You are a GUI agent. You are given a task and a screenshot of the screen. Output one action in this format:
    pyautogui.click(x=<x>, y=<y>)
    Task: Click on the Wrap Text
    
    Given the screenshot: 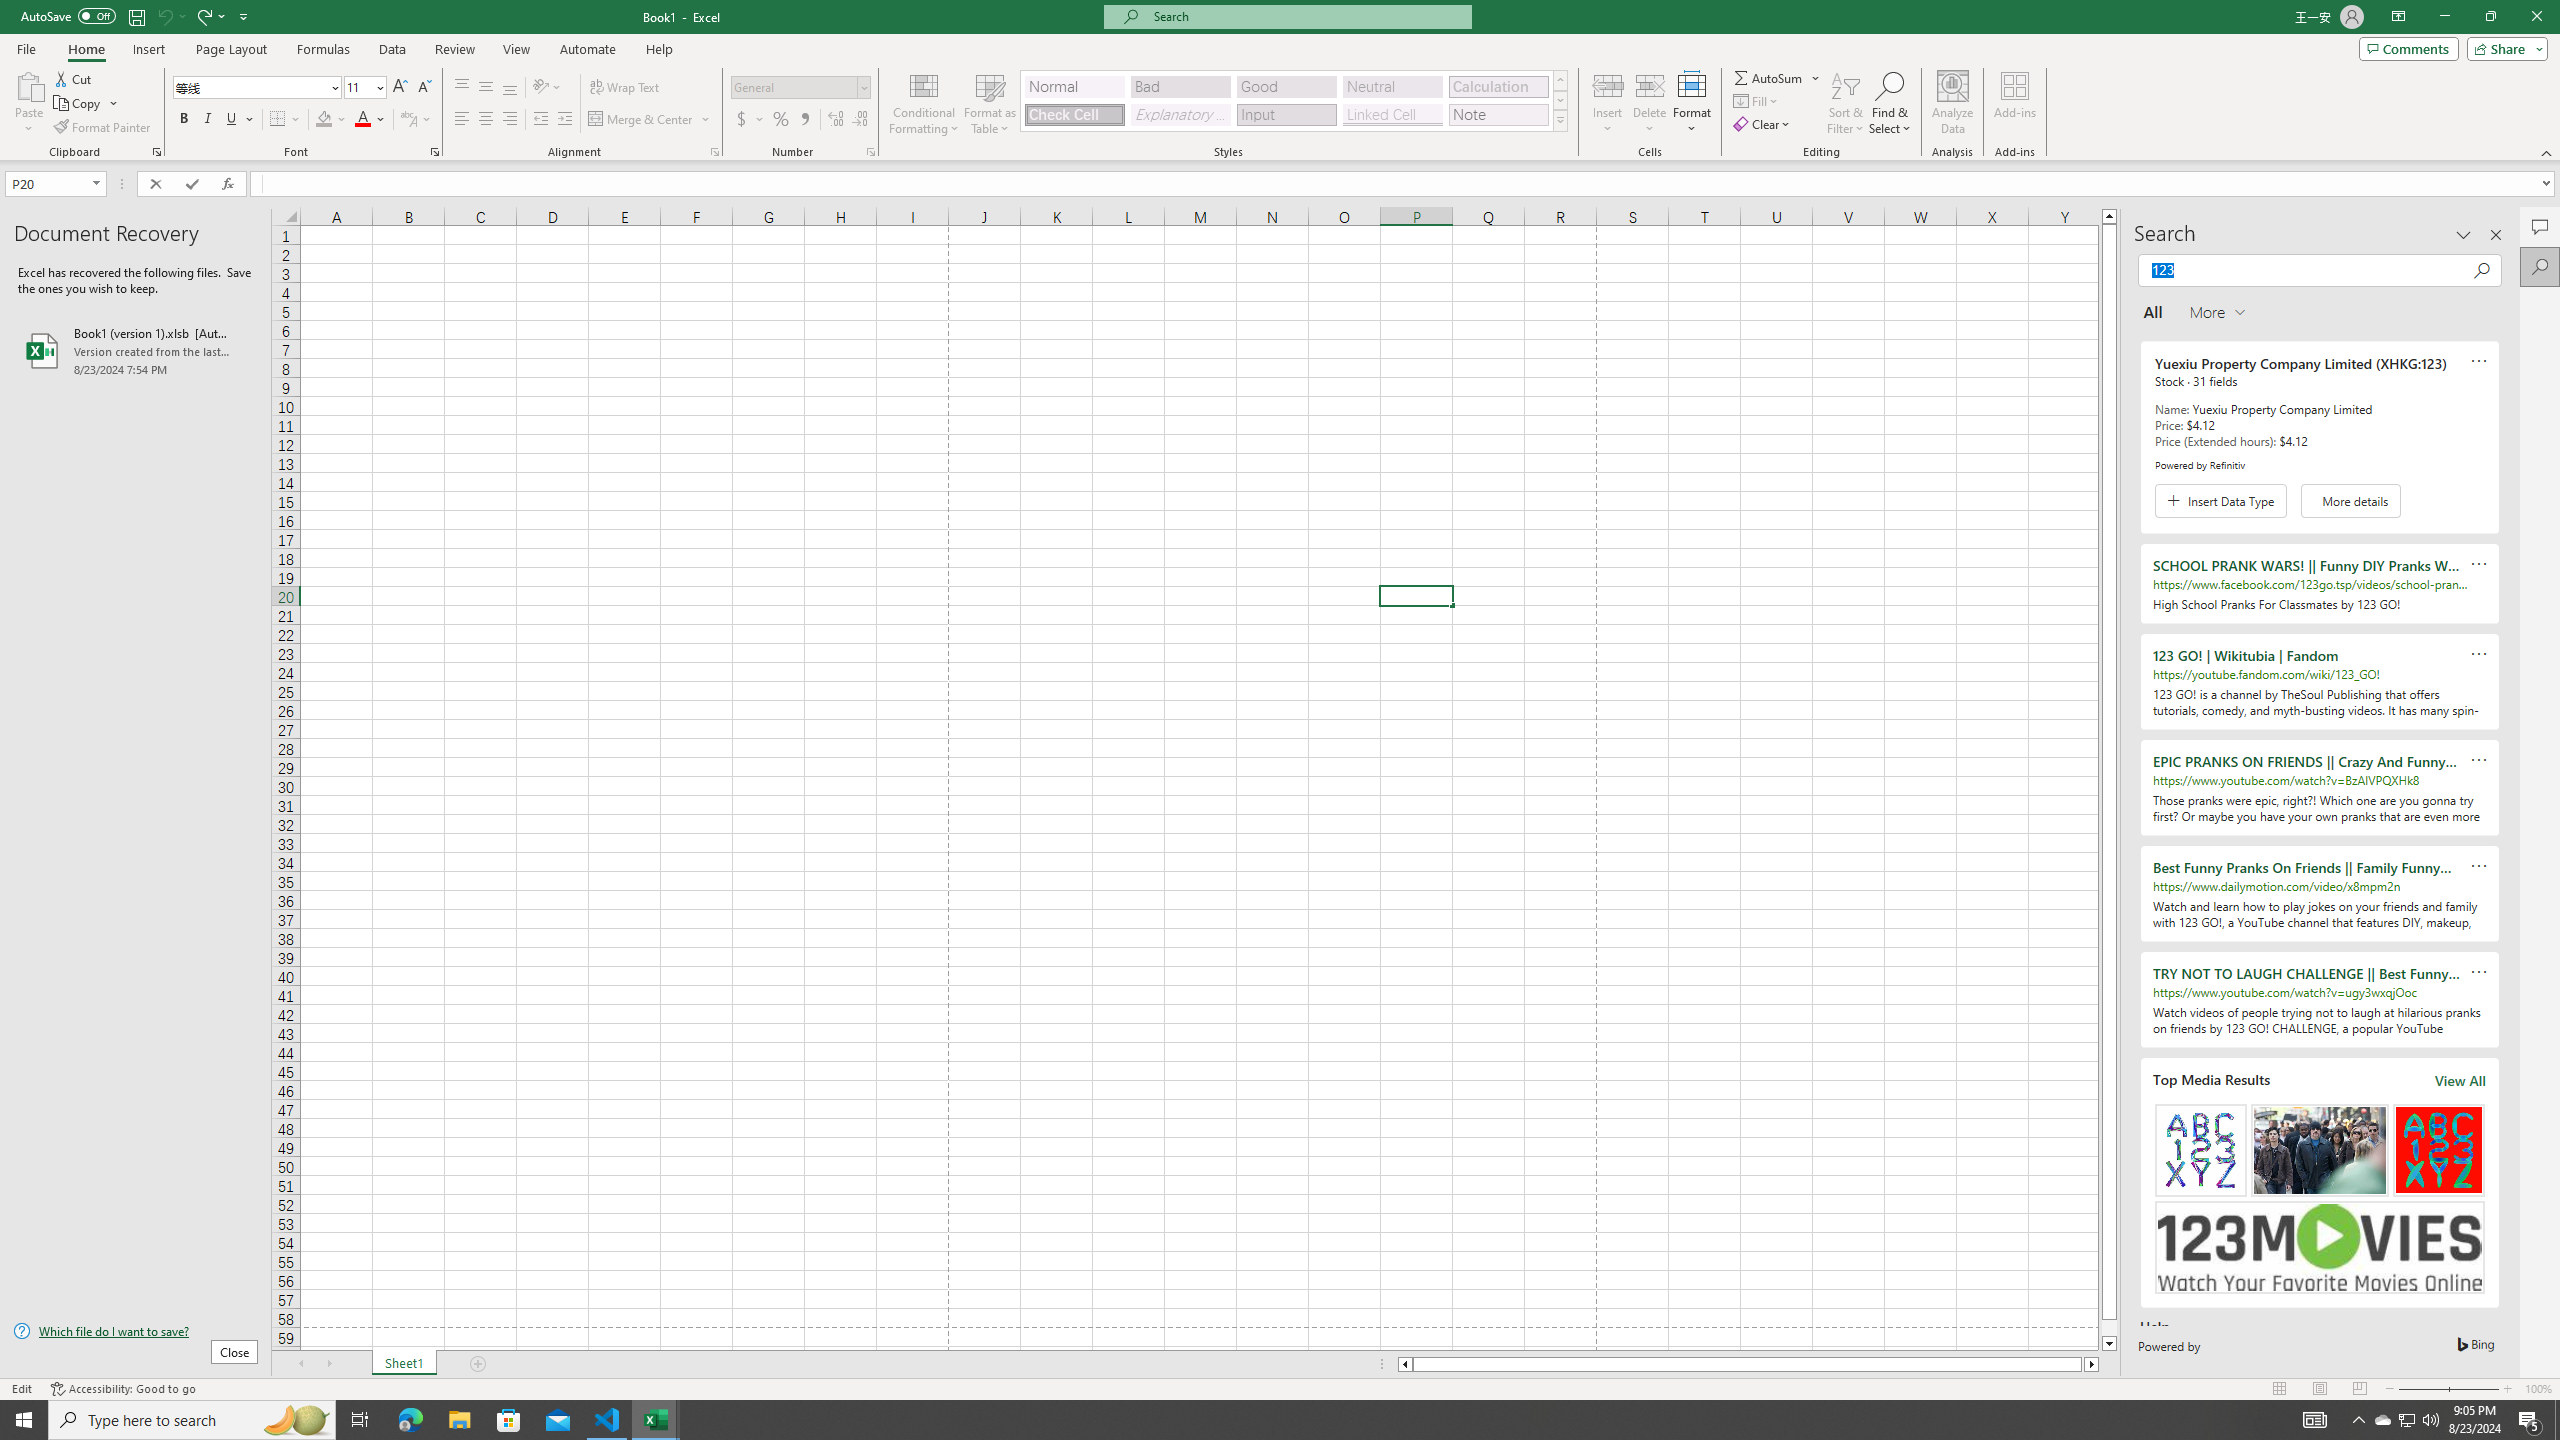 What is the action you would take?
    pyautogui.click(x=626, y=88)
    